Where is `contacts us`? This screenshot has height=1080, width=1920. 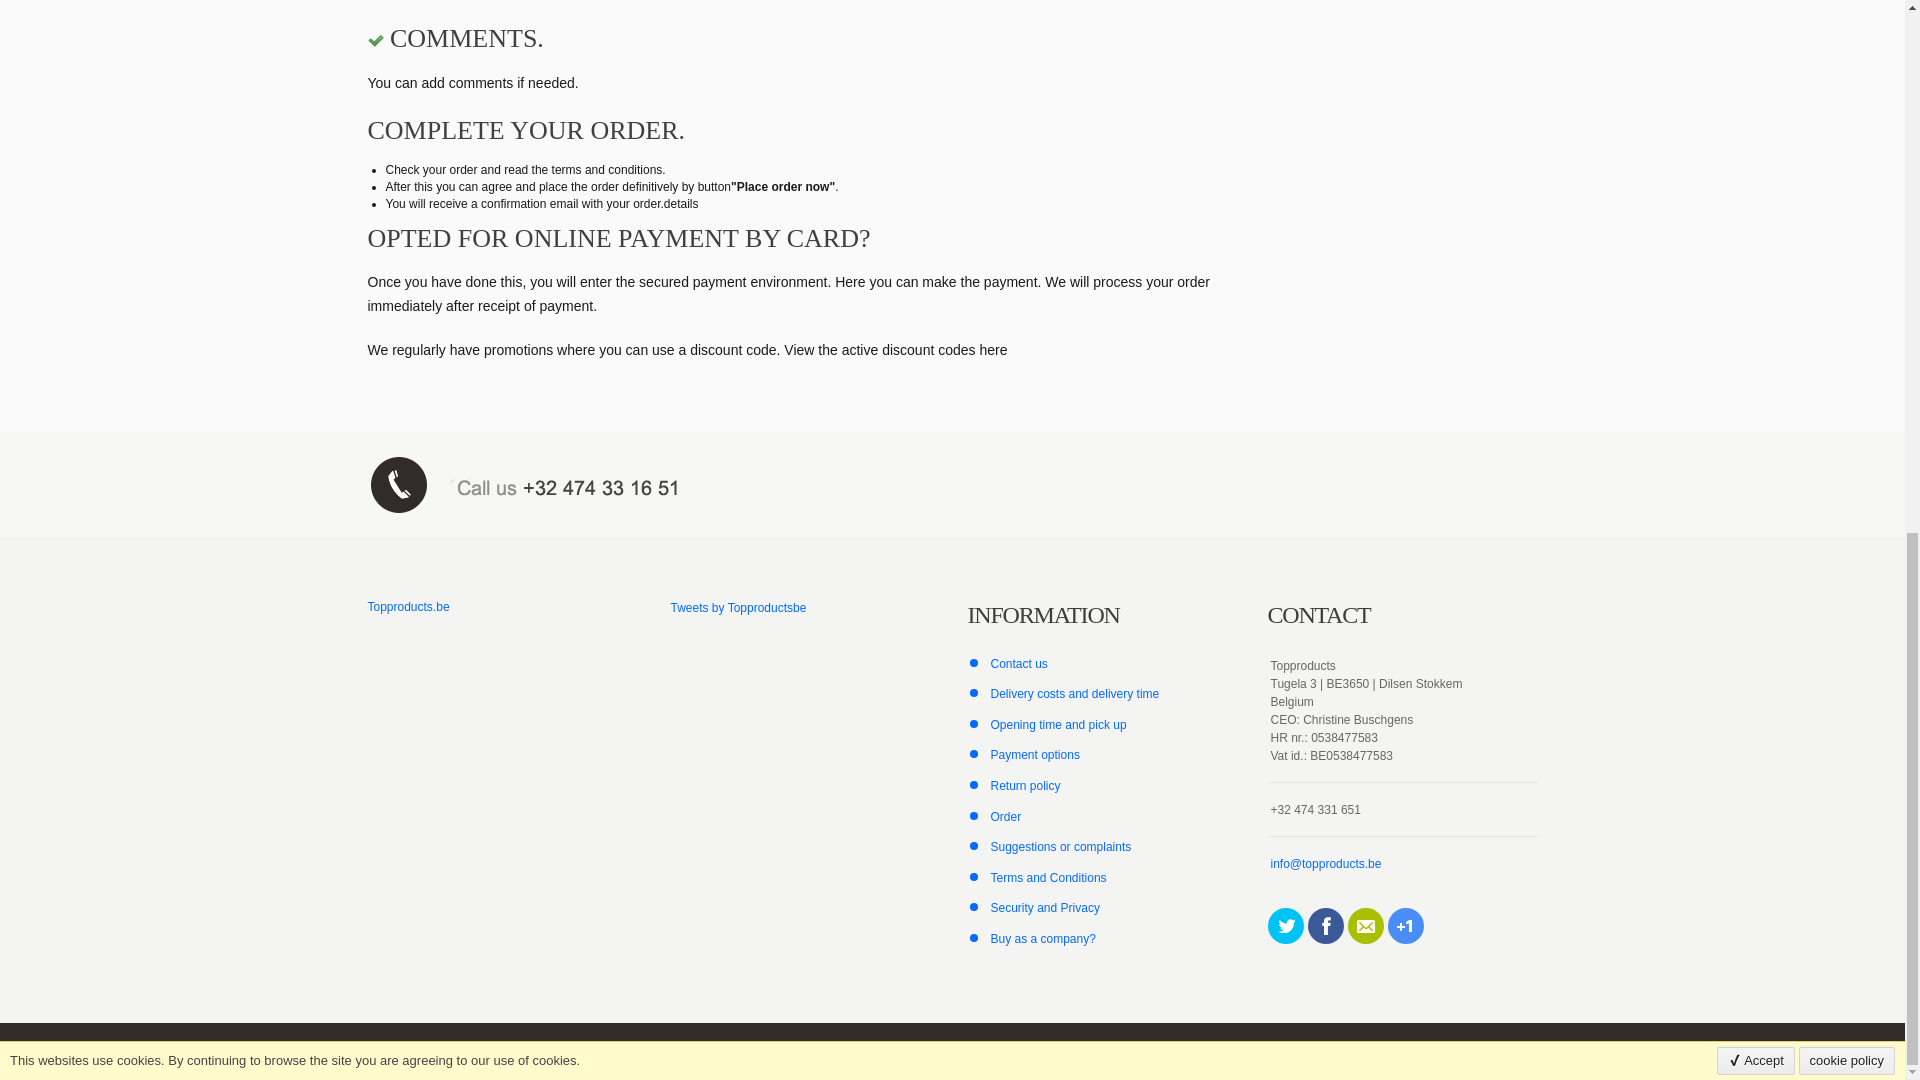 contacts us is located at coordinates (1018, 663).